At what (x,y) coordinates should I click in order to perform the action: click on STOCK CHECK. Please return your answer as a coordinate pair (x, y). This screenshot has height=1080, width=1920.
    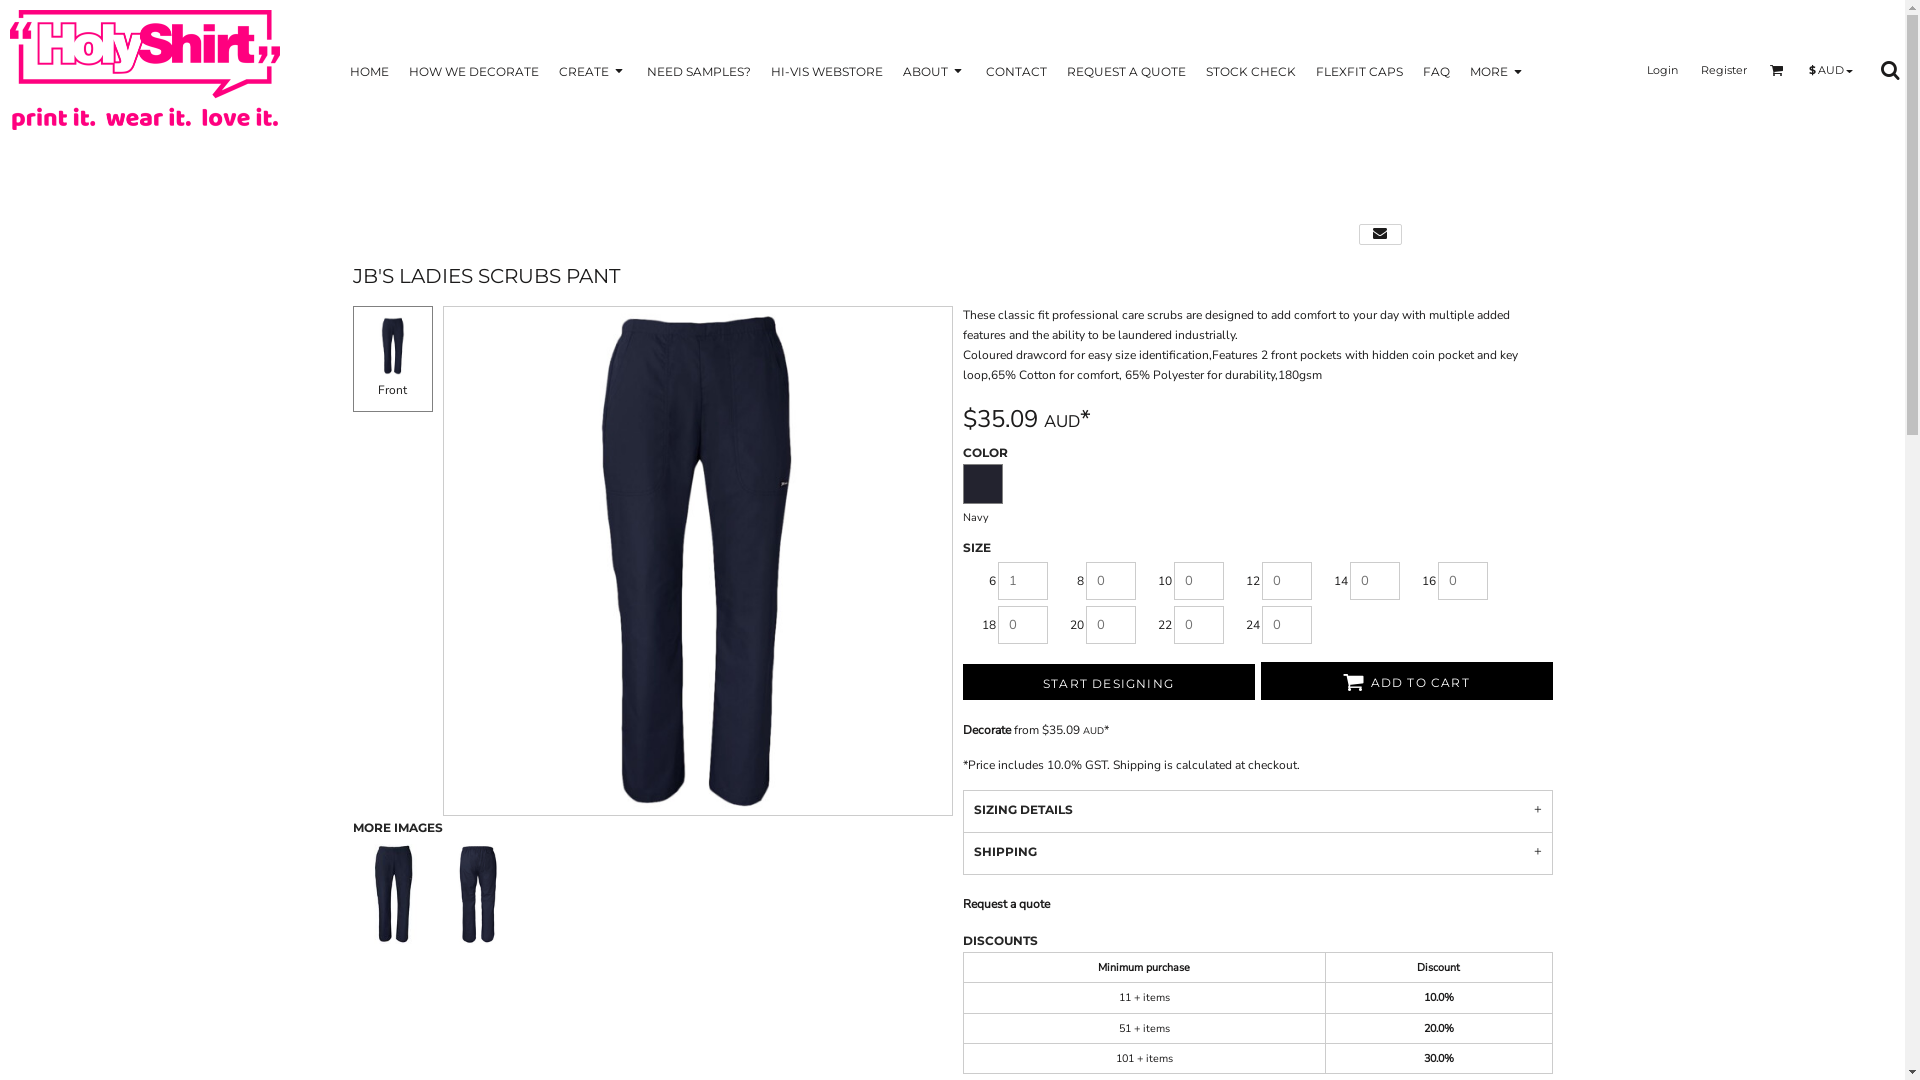
    Looking at the image, I should click on (1251, 70).